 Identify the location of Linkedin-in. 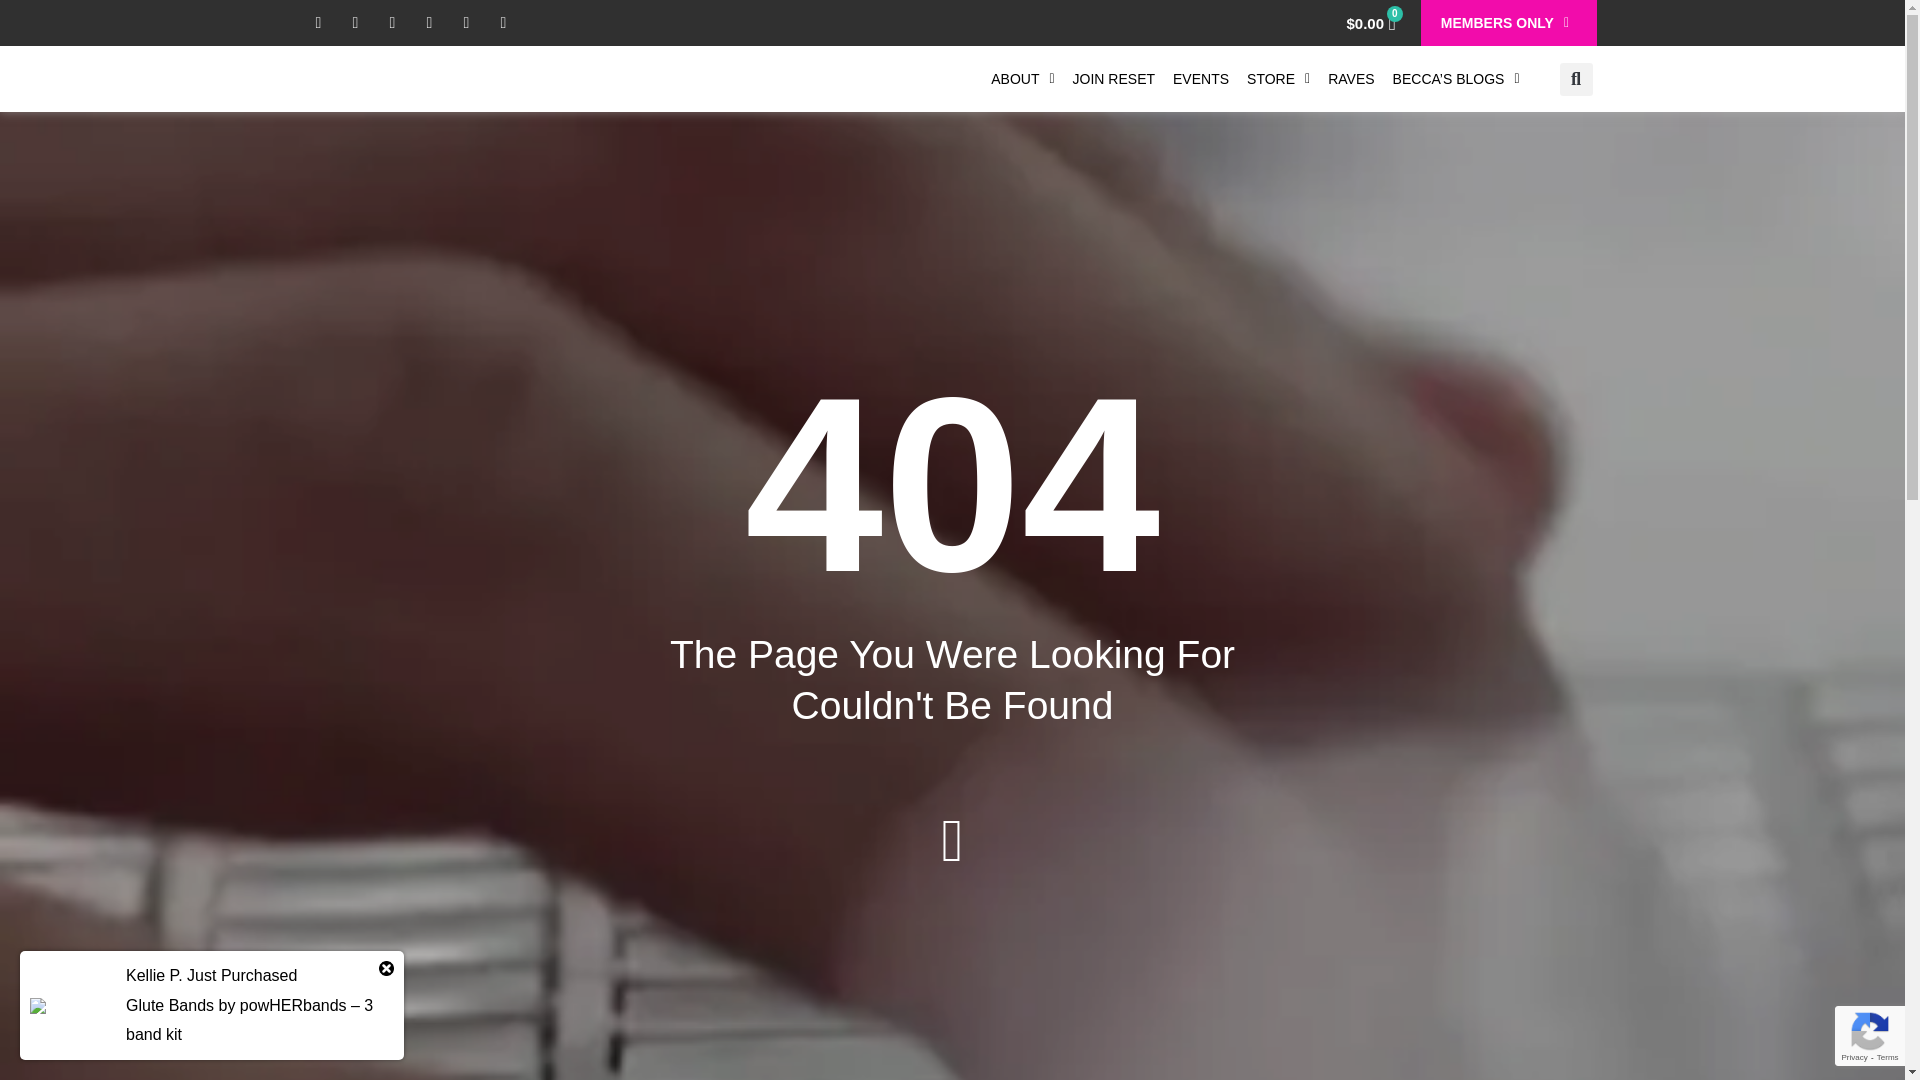
(392, 22).